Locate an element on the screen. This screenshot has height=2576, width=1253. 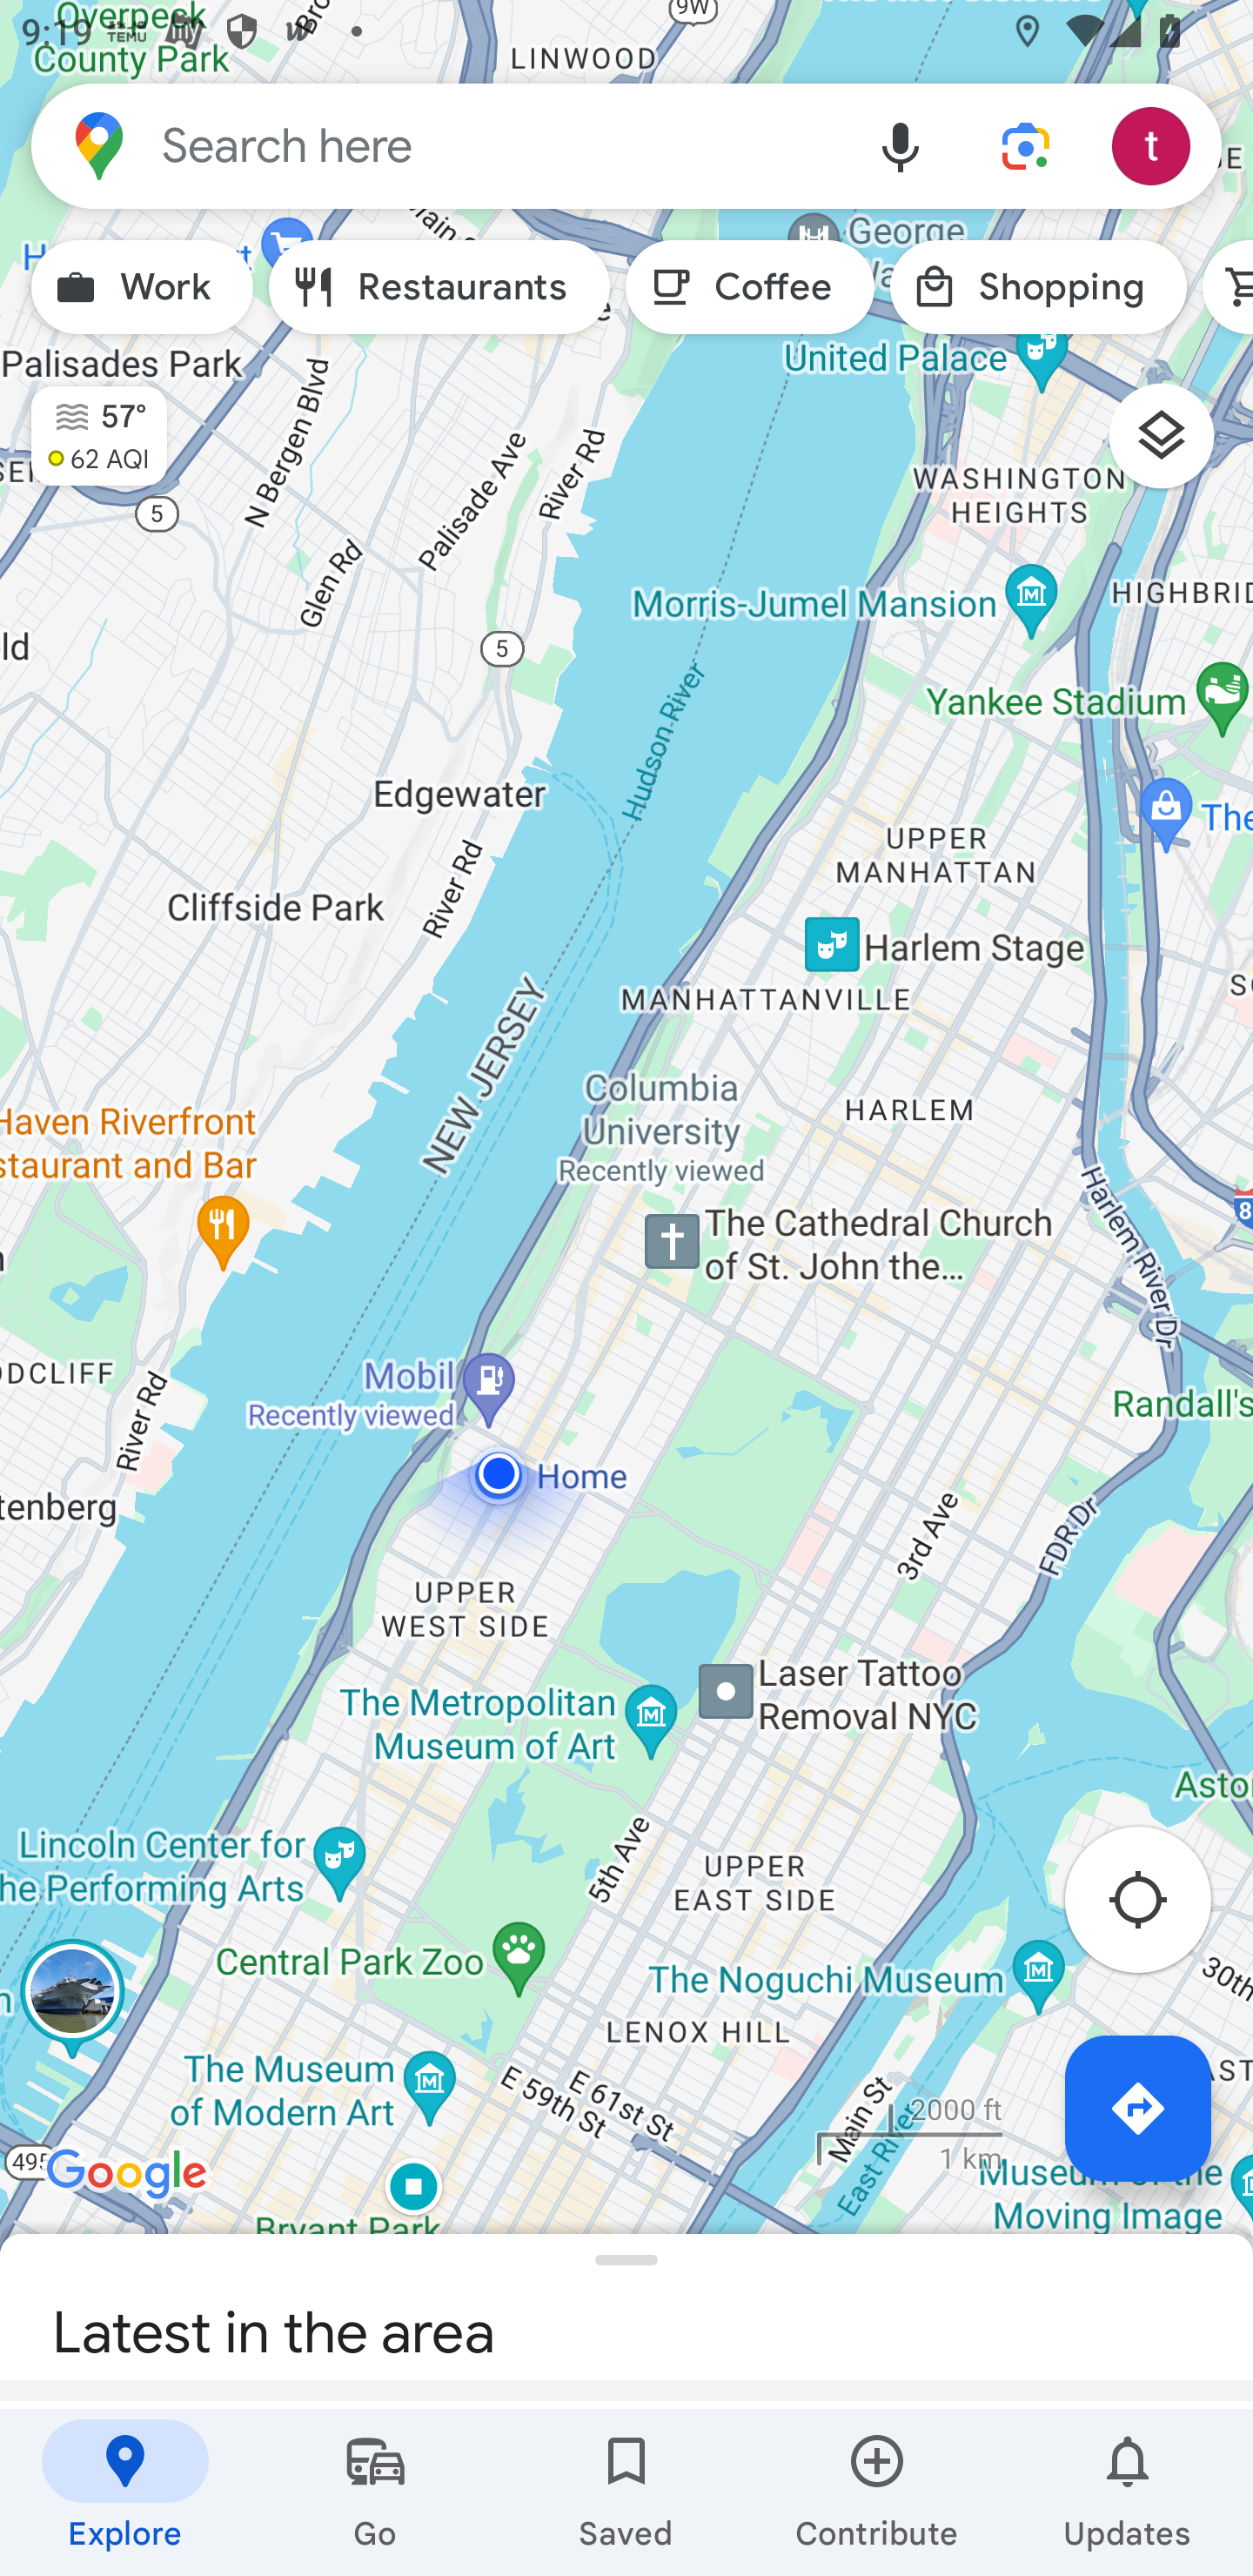
Restaurants Search for Restaurants is located at coordinates (439, 287).